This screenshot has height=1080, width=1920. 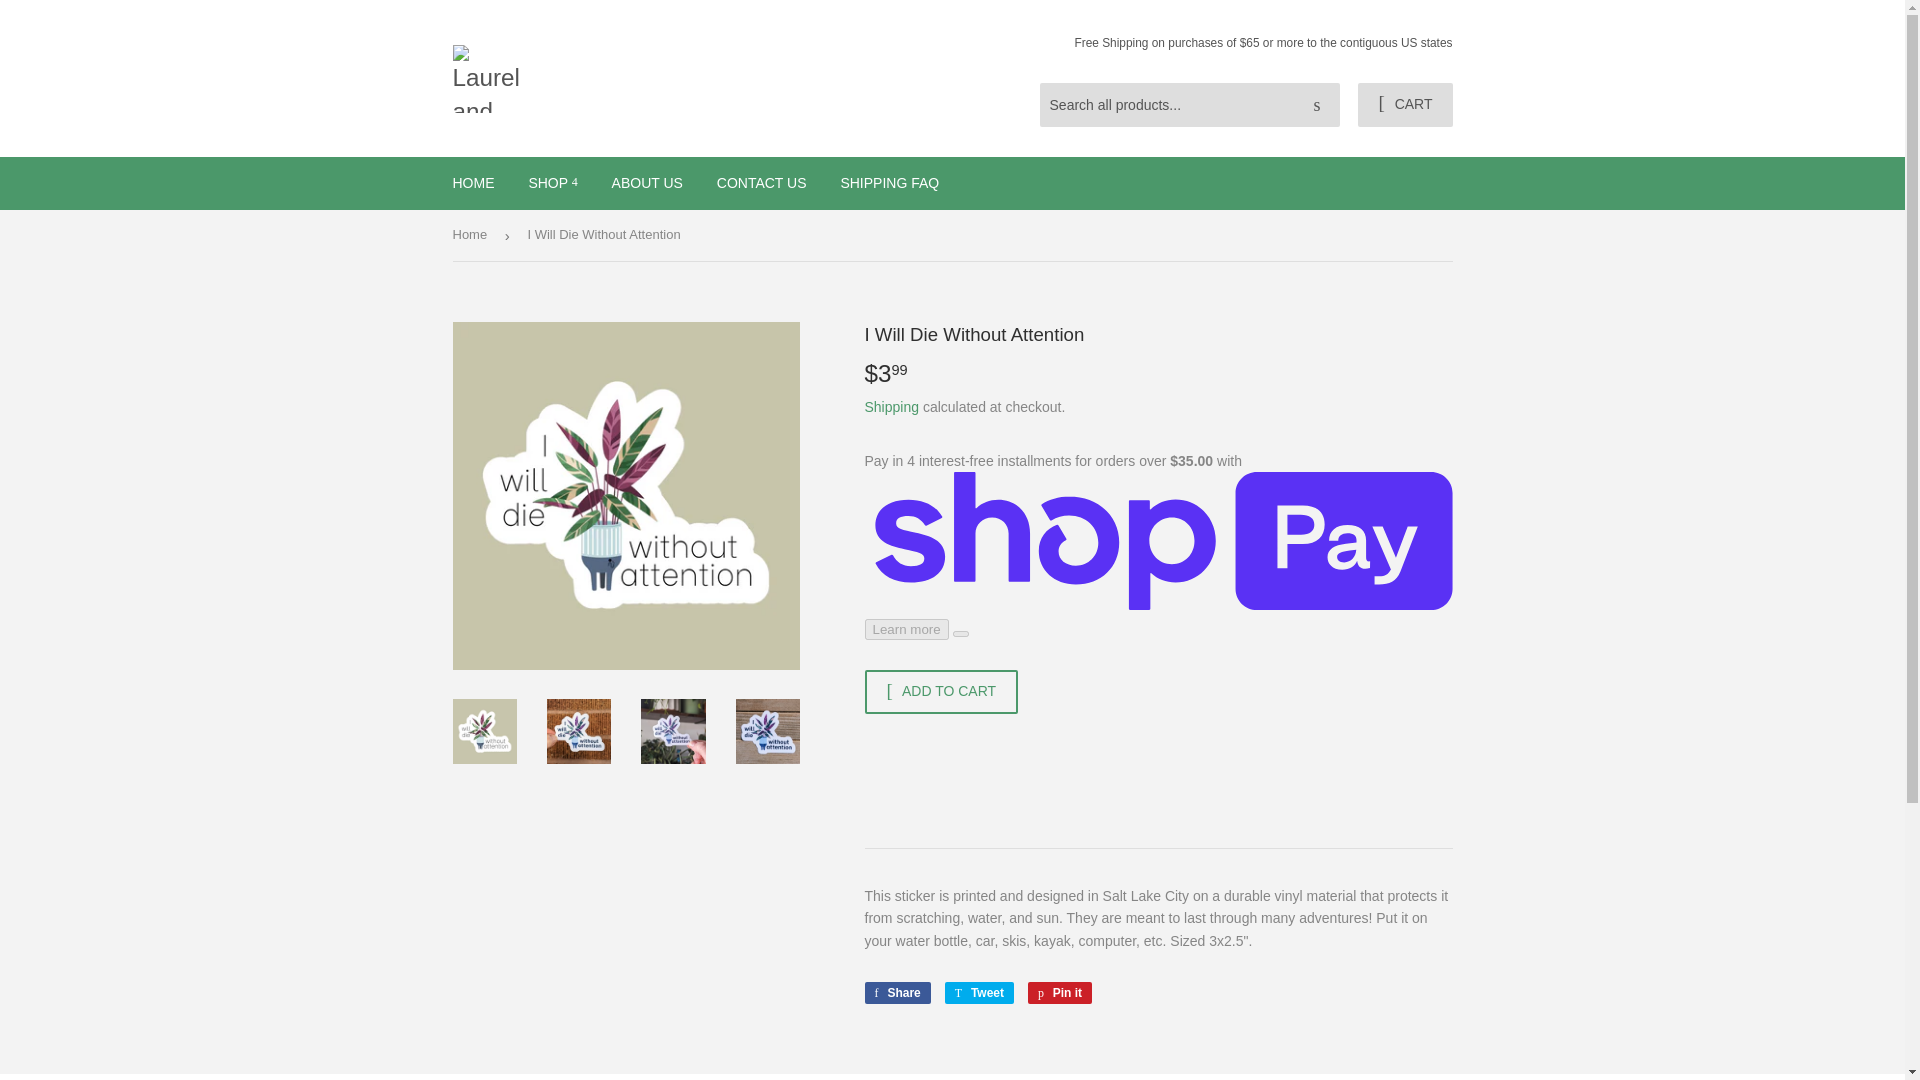 I want to click on Pin on Pinterest, so click(x=1060, y=992).